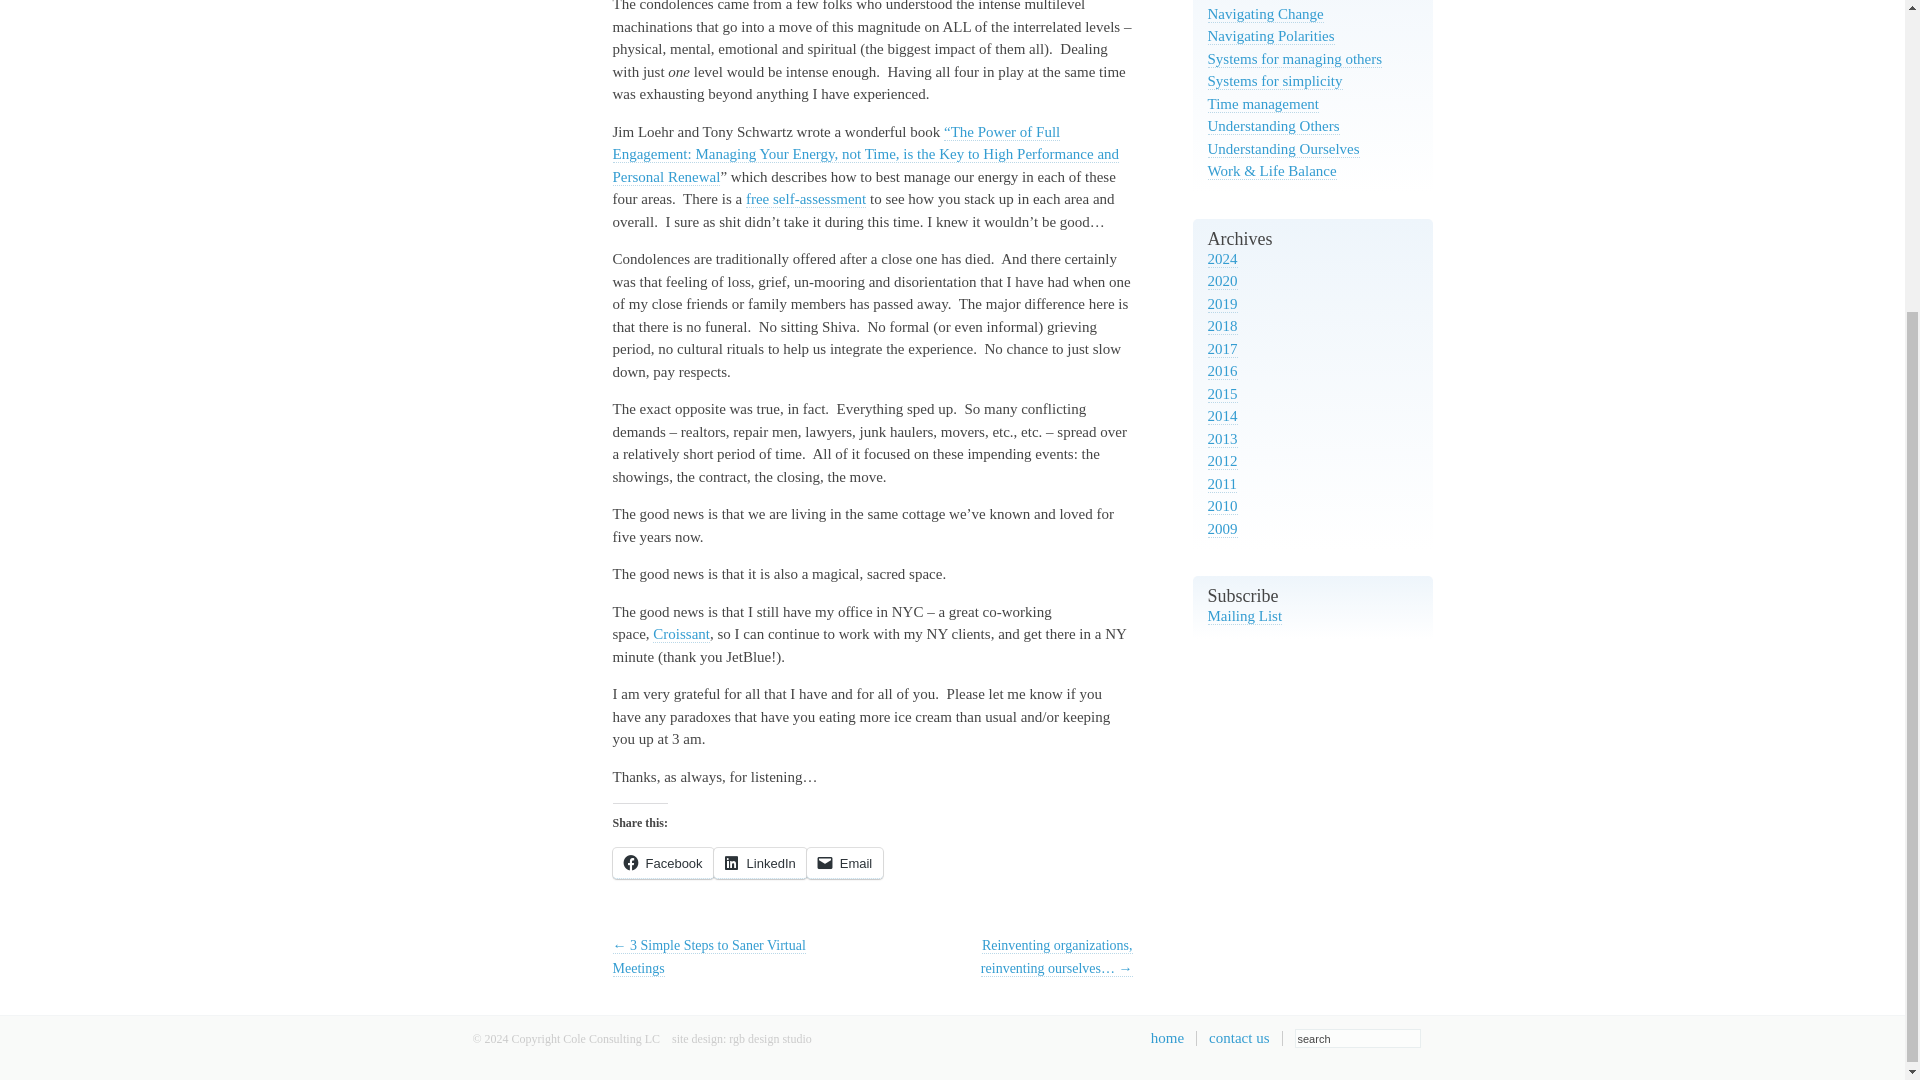  I want to click on Email, so click(844, 863).